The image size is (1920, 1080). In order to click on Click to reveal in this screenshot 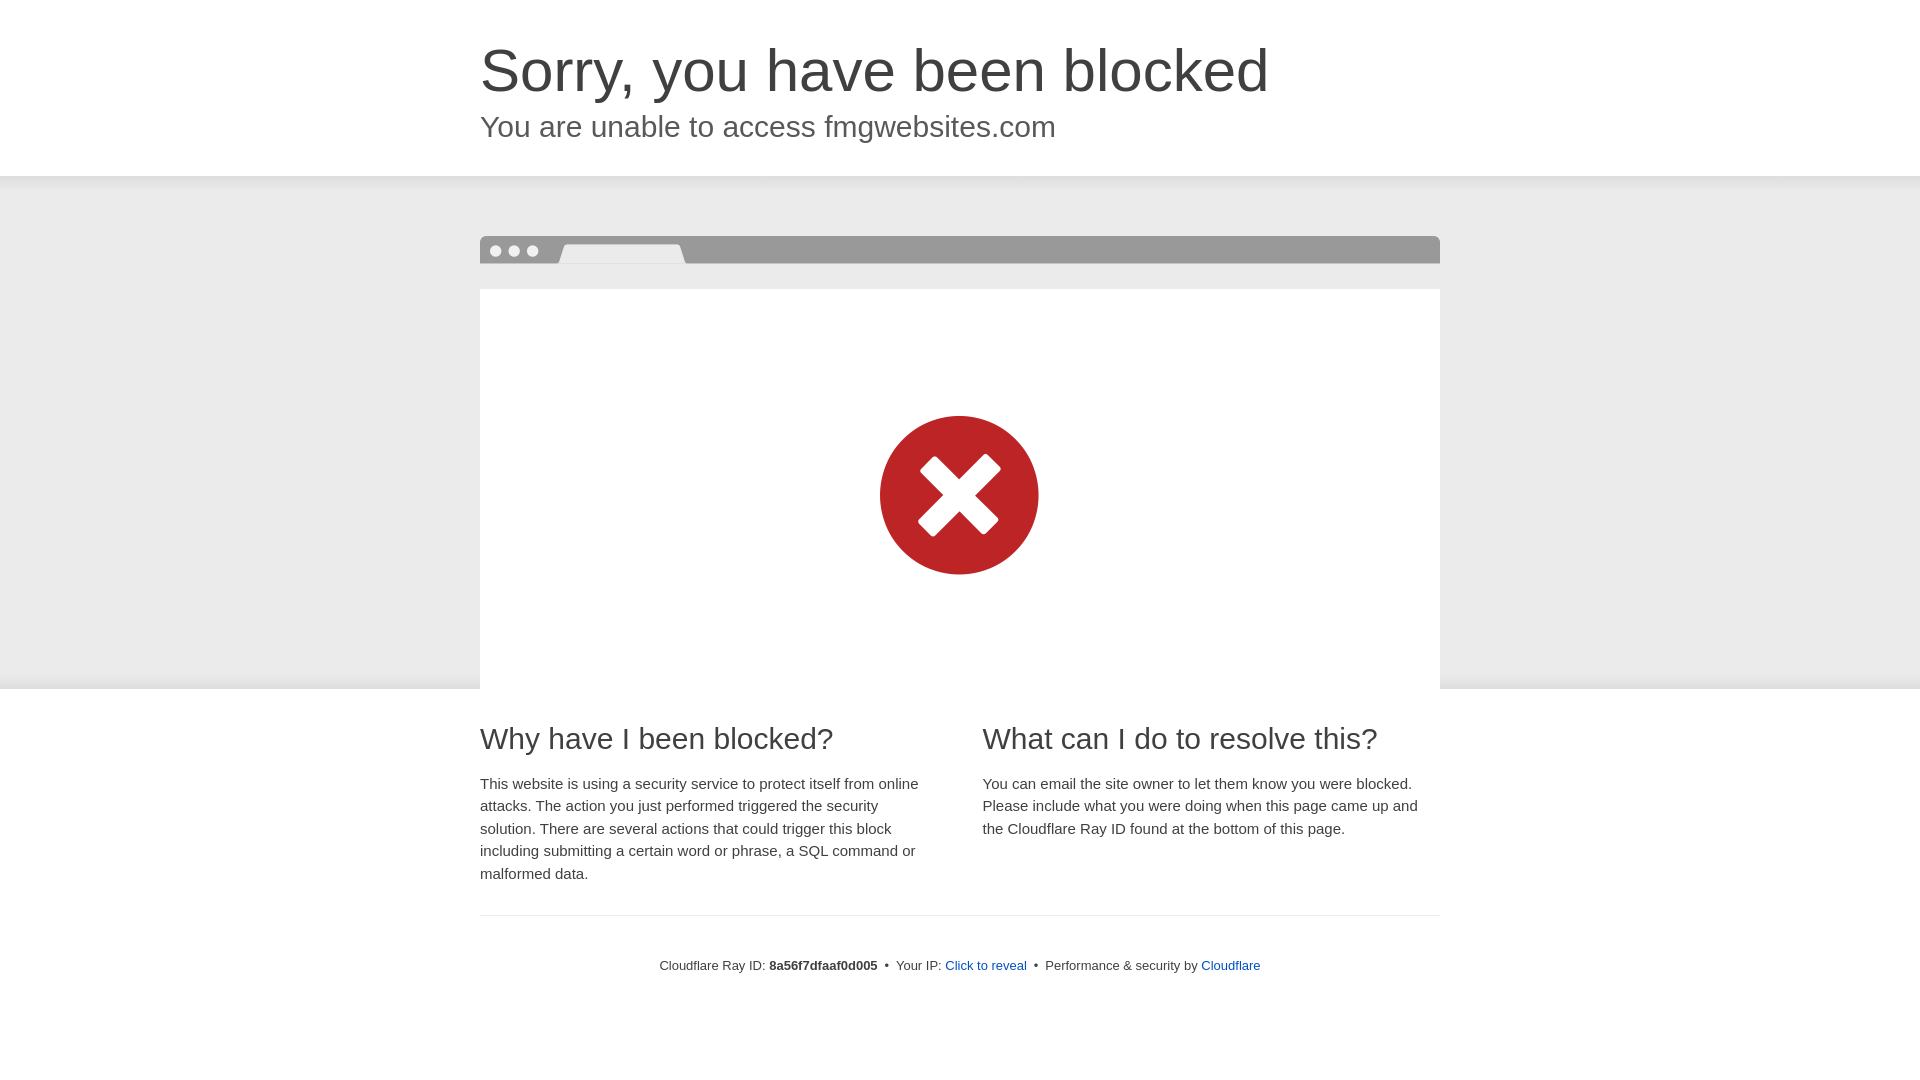, I will do `click(986, 966)`.